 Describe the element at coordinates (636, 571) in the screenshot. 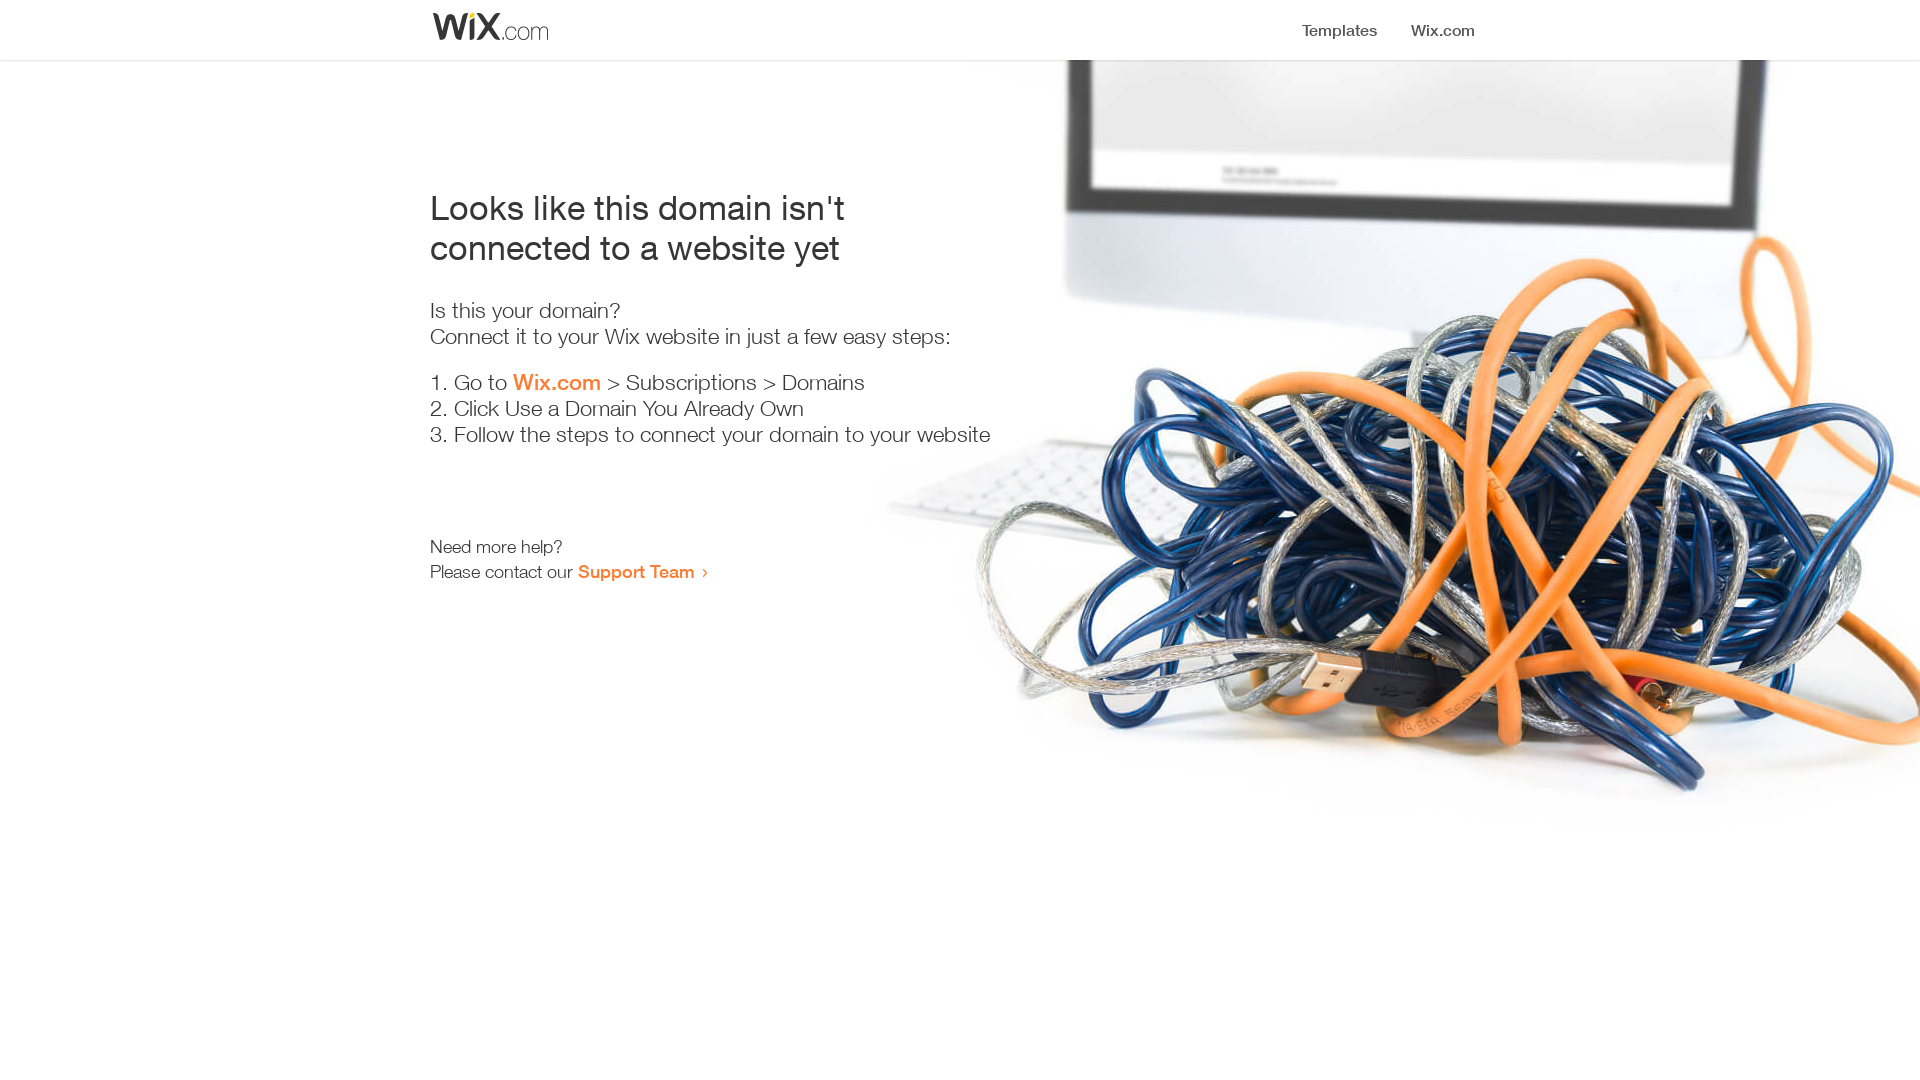

I see `Support Team` at that location.